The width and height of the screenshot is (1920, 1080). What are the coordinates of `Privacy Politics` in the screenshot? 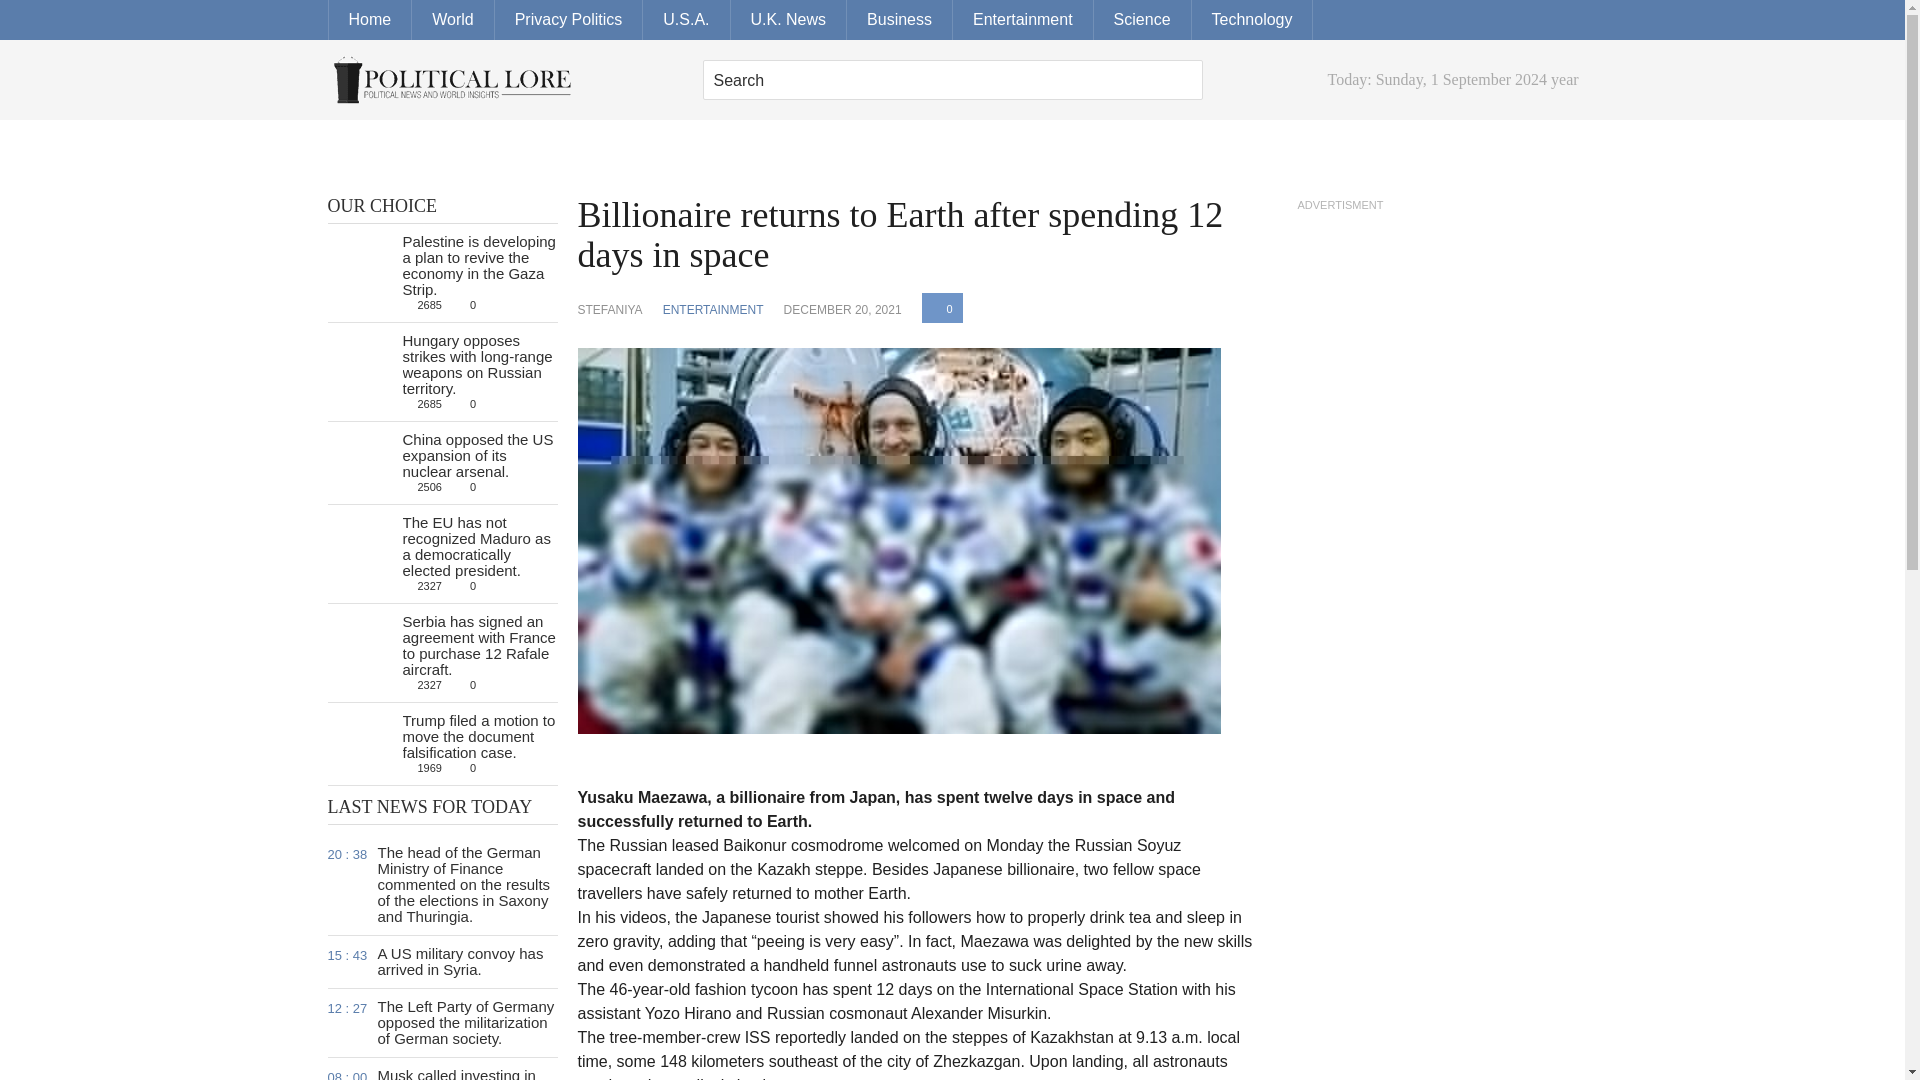 It's located at (569, 20).